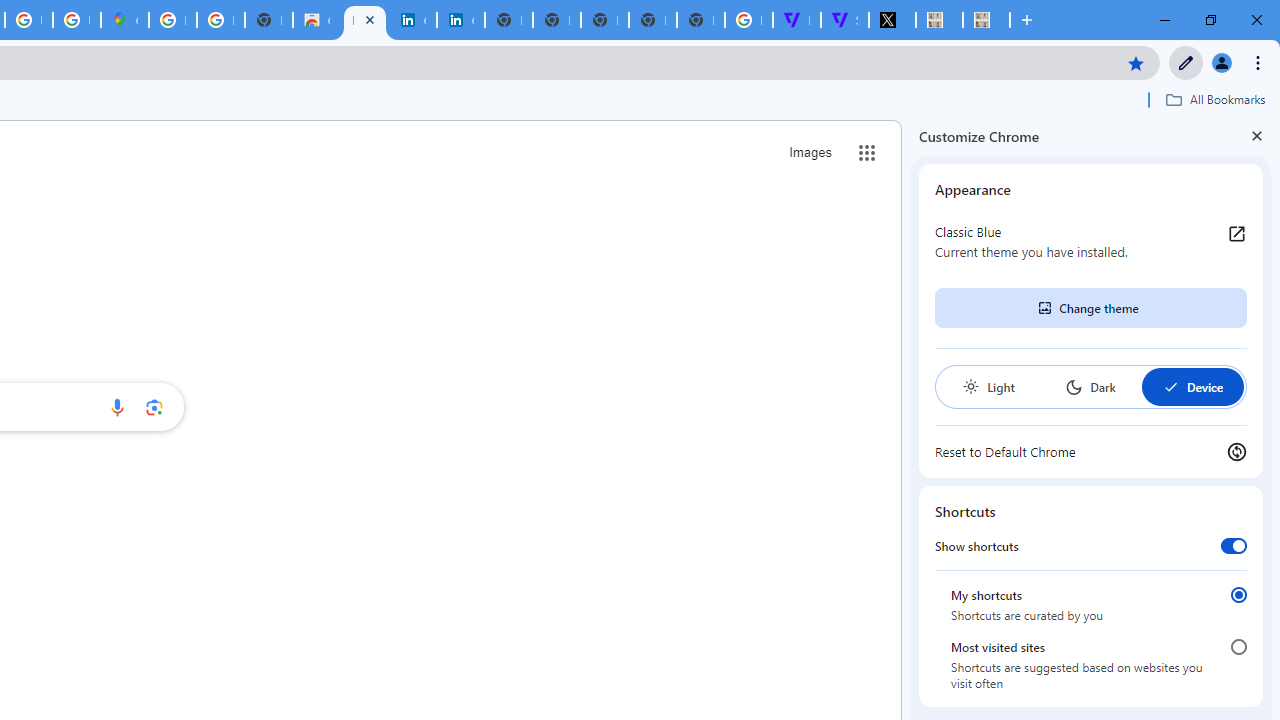 The image size is (1280, 720). What do you see at coordinates (1090, 386) in the screenshot?
I see `Dark` at bounding box center [1090, 386].